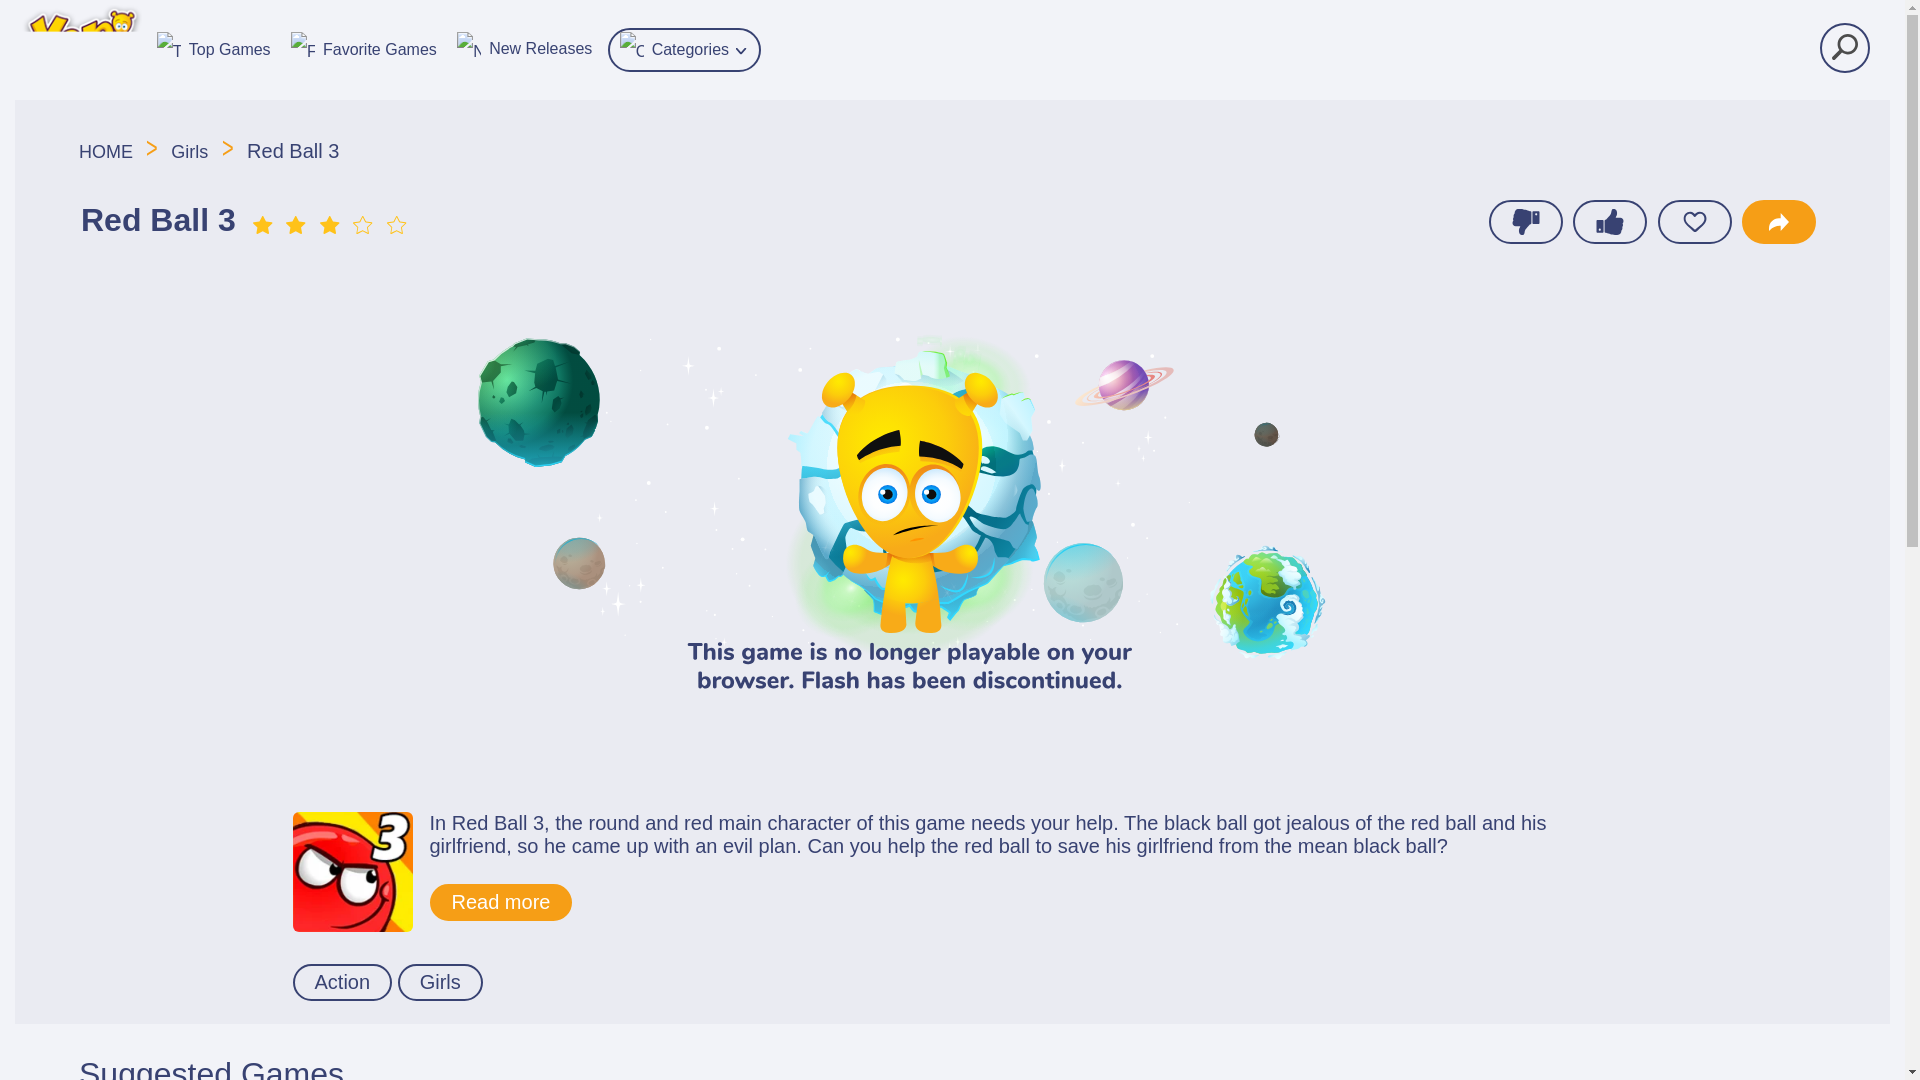 Image resolution: width=1920 pixels, height=1080 pixels. What do you see at coordinates (188, 152) in the screenshot?
I see `Girls` at bounding box center [188, 152].